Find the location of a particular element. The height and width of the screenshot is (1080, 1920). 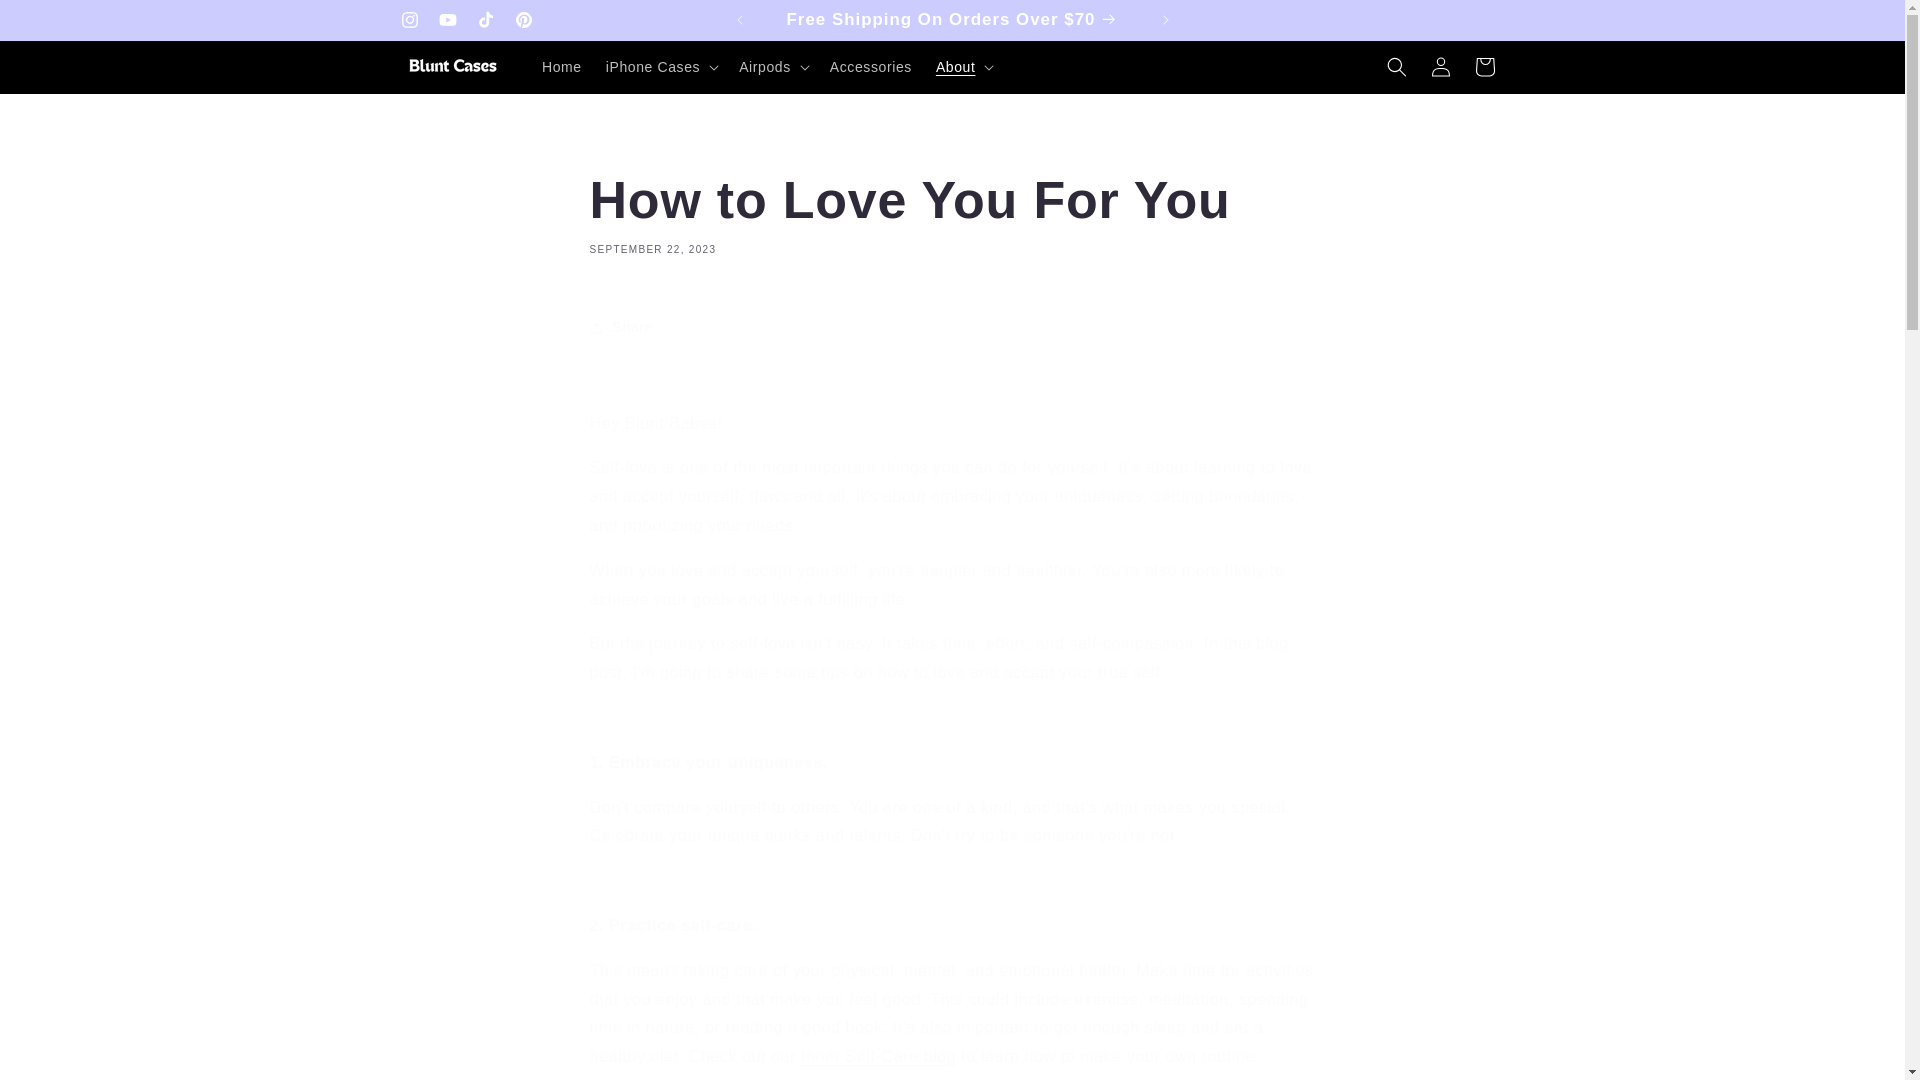

TikTok is located at coordinates (522, 20).